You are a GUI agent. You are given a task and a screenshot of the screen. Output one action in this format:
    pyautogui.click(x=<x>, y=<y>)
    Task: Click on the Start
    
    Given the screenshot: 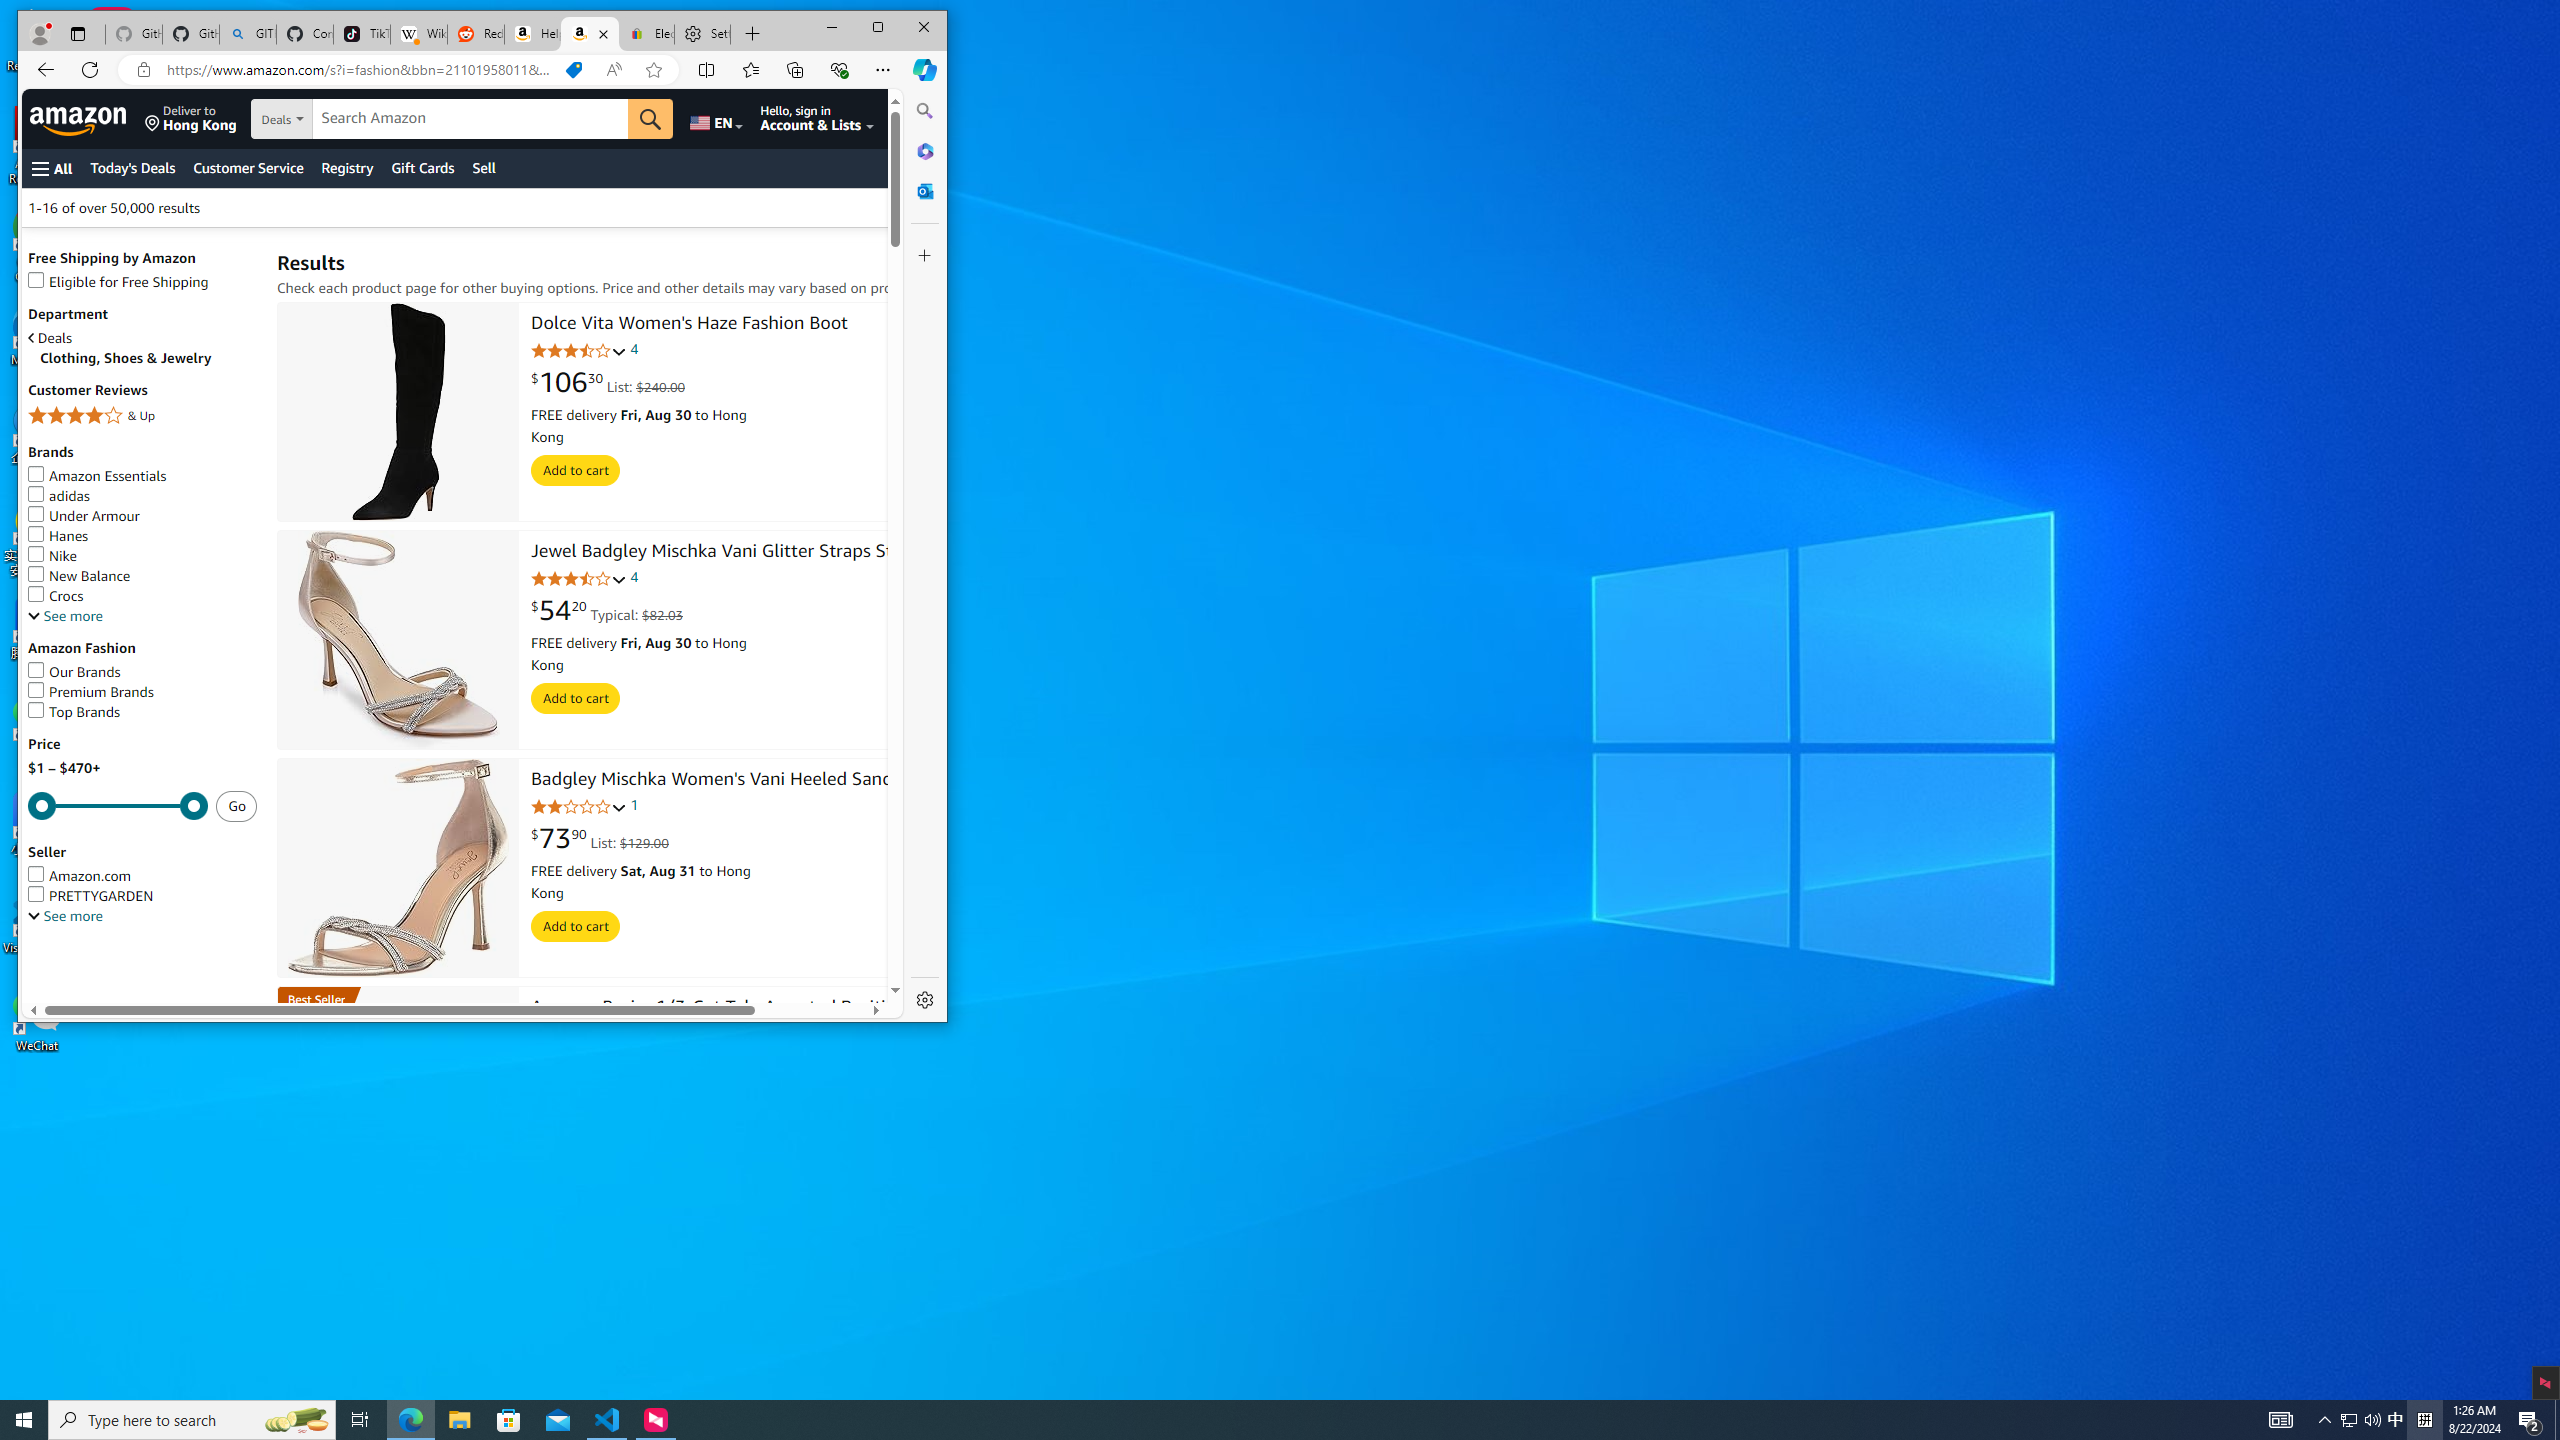 What is the action you would take?
    pyautogui.click(x=24, y=1420)
    